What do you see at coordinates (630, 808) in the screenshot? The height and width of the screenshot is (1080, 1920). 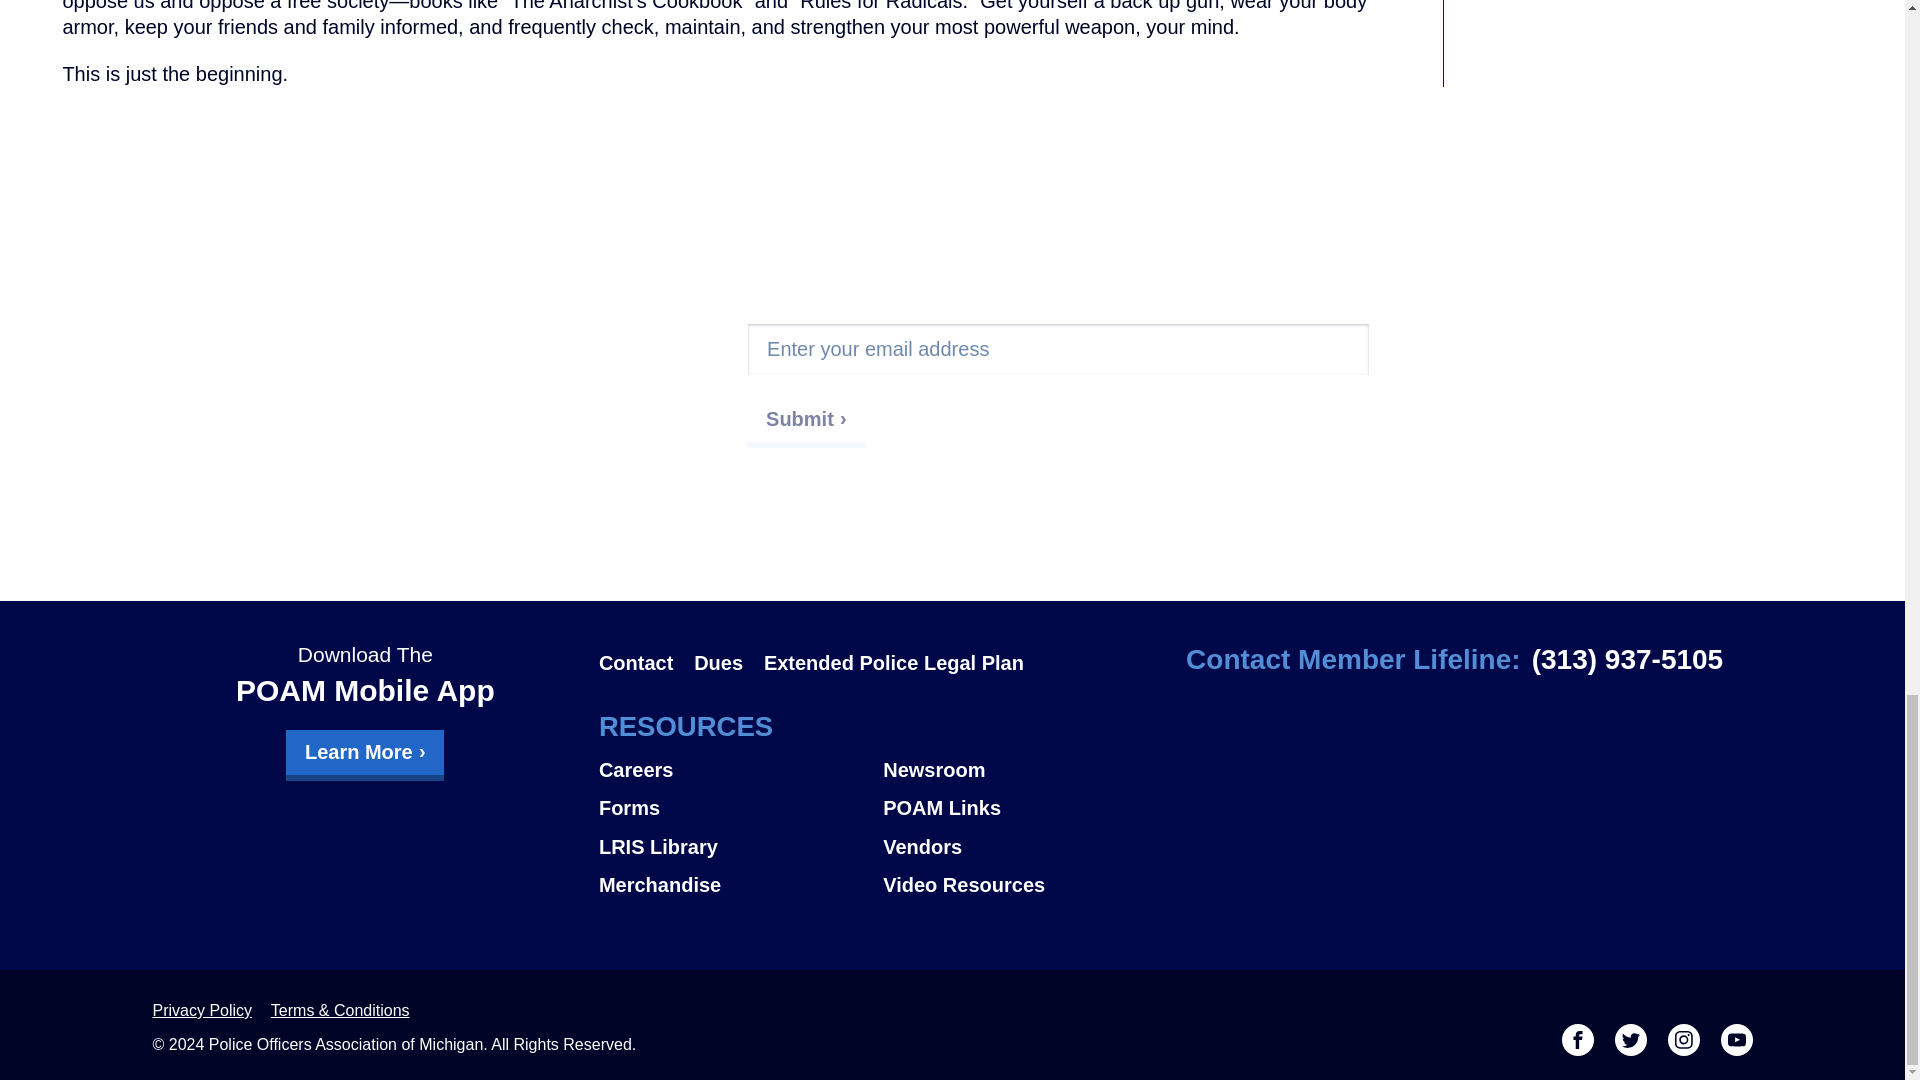 I see `Forms` at bounding box center [630, 808].